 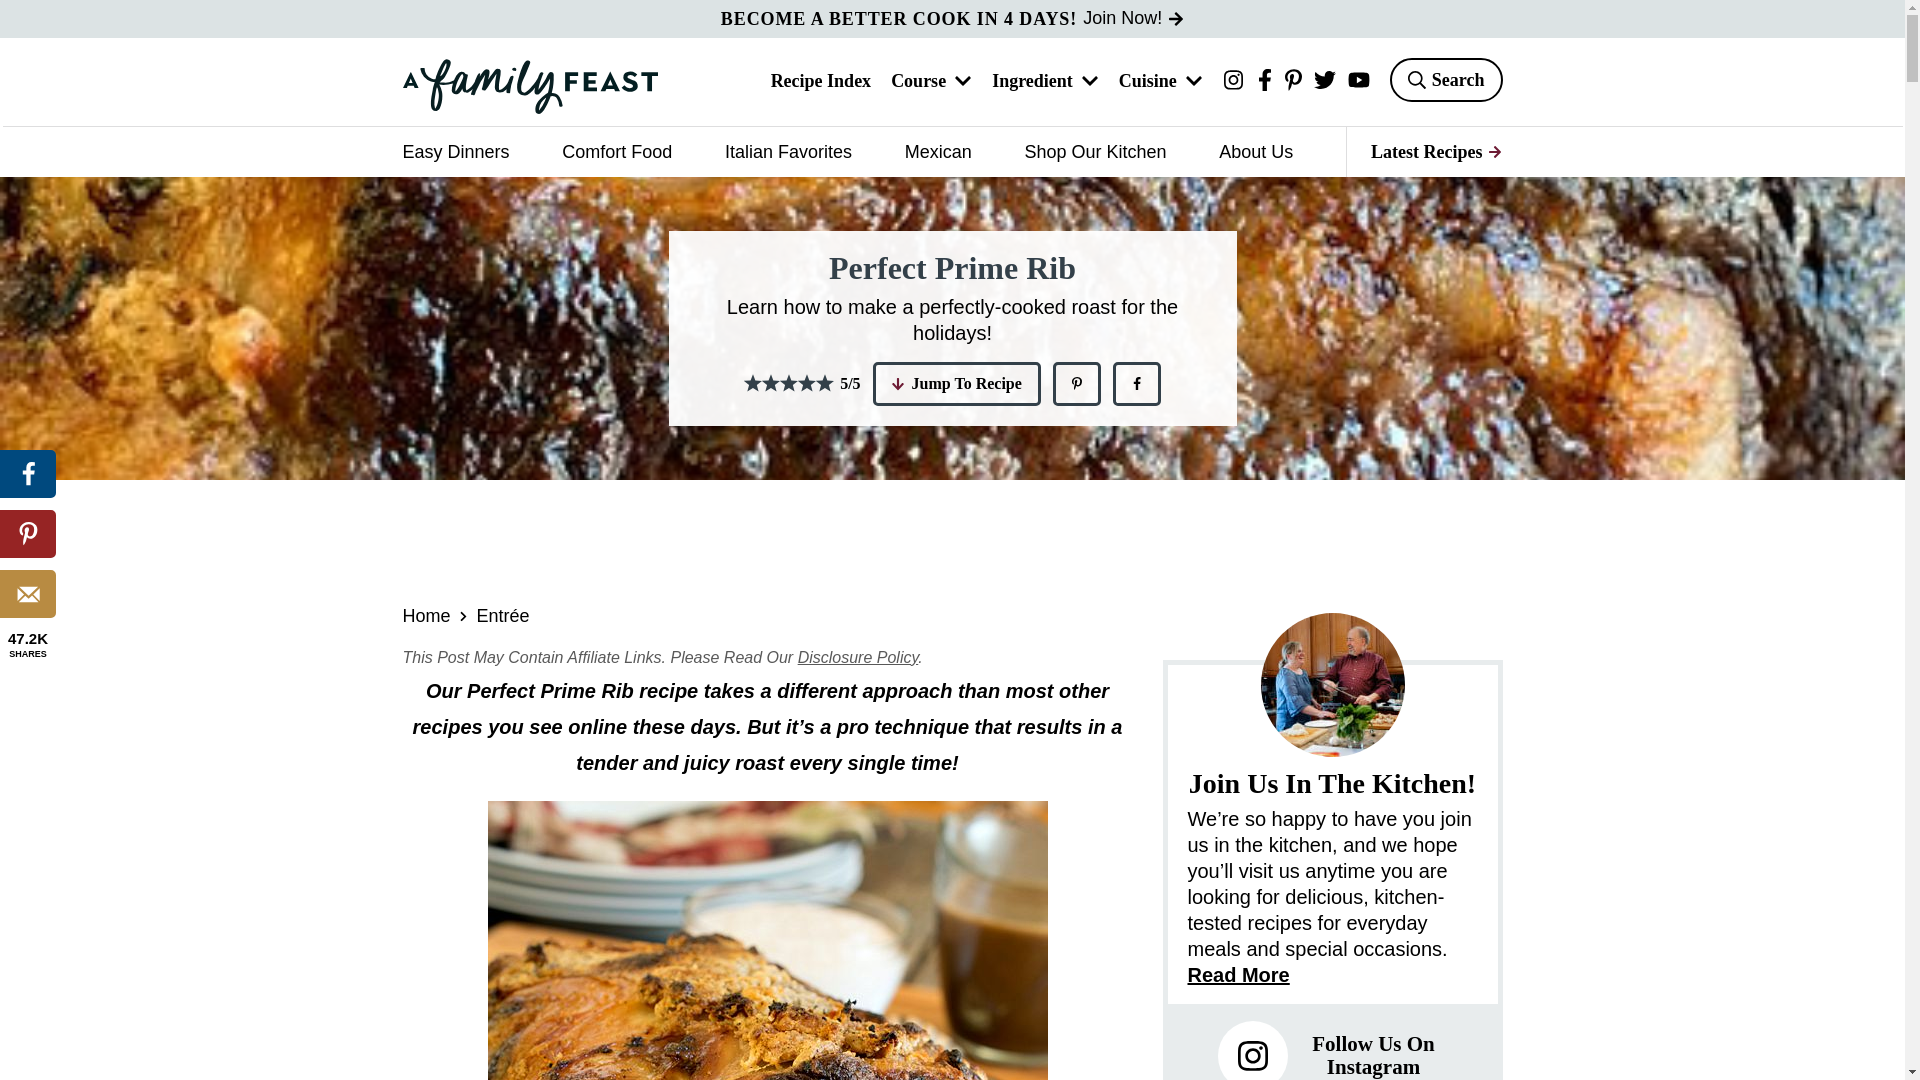 What do you see at coordinates (28, 534) in the screenshot?
I see `Save to Pinterest` at bounding box center [28, 534].